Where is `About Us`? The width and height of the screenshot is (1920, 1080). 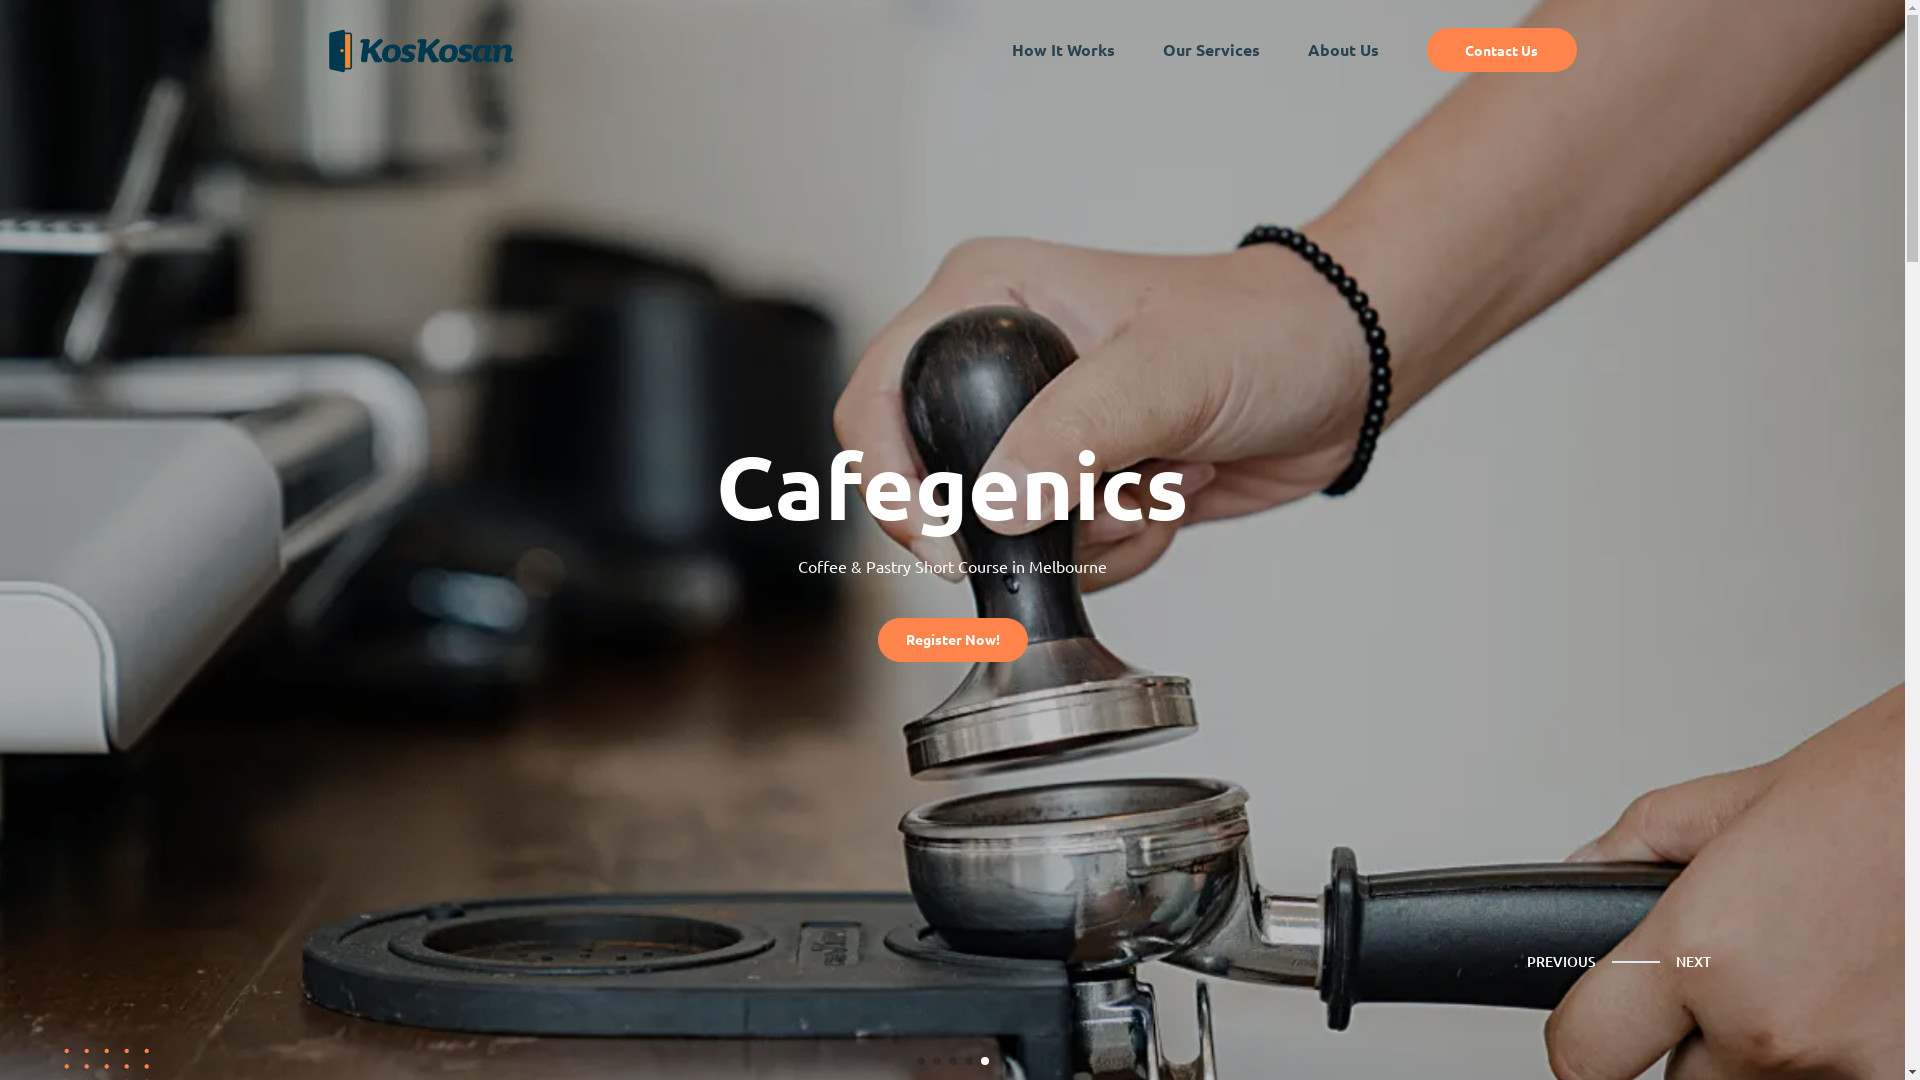
About Us is located at coordinates (1344, 50).